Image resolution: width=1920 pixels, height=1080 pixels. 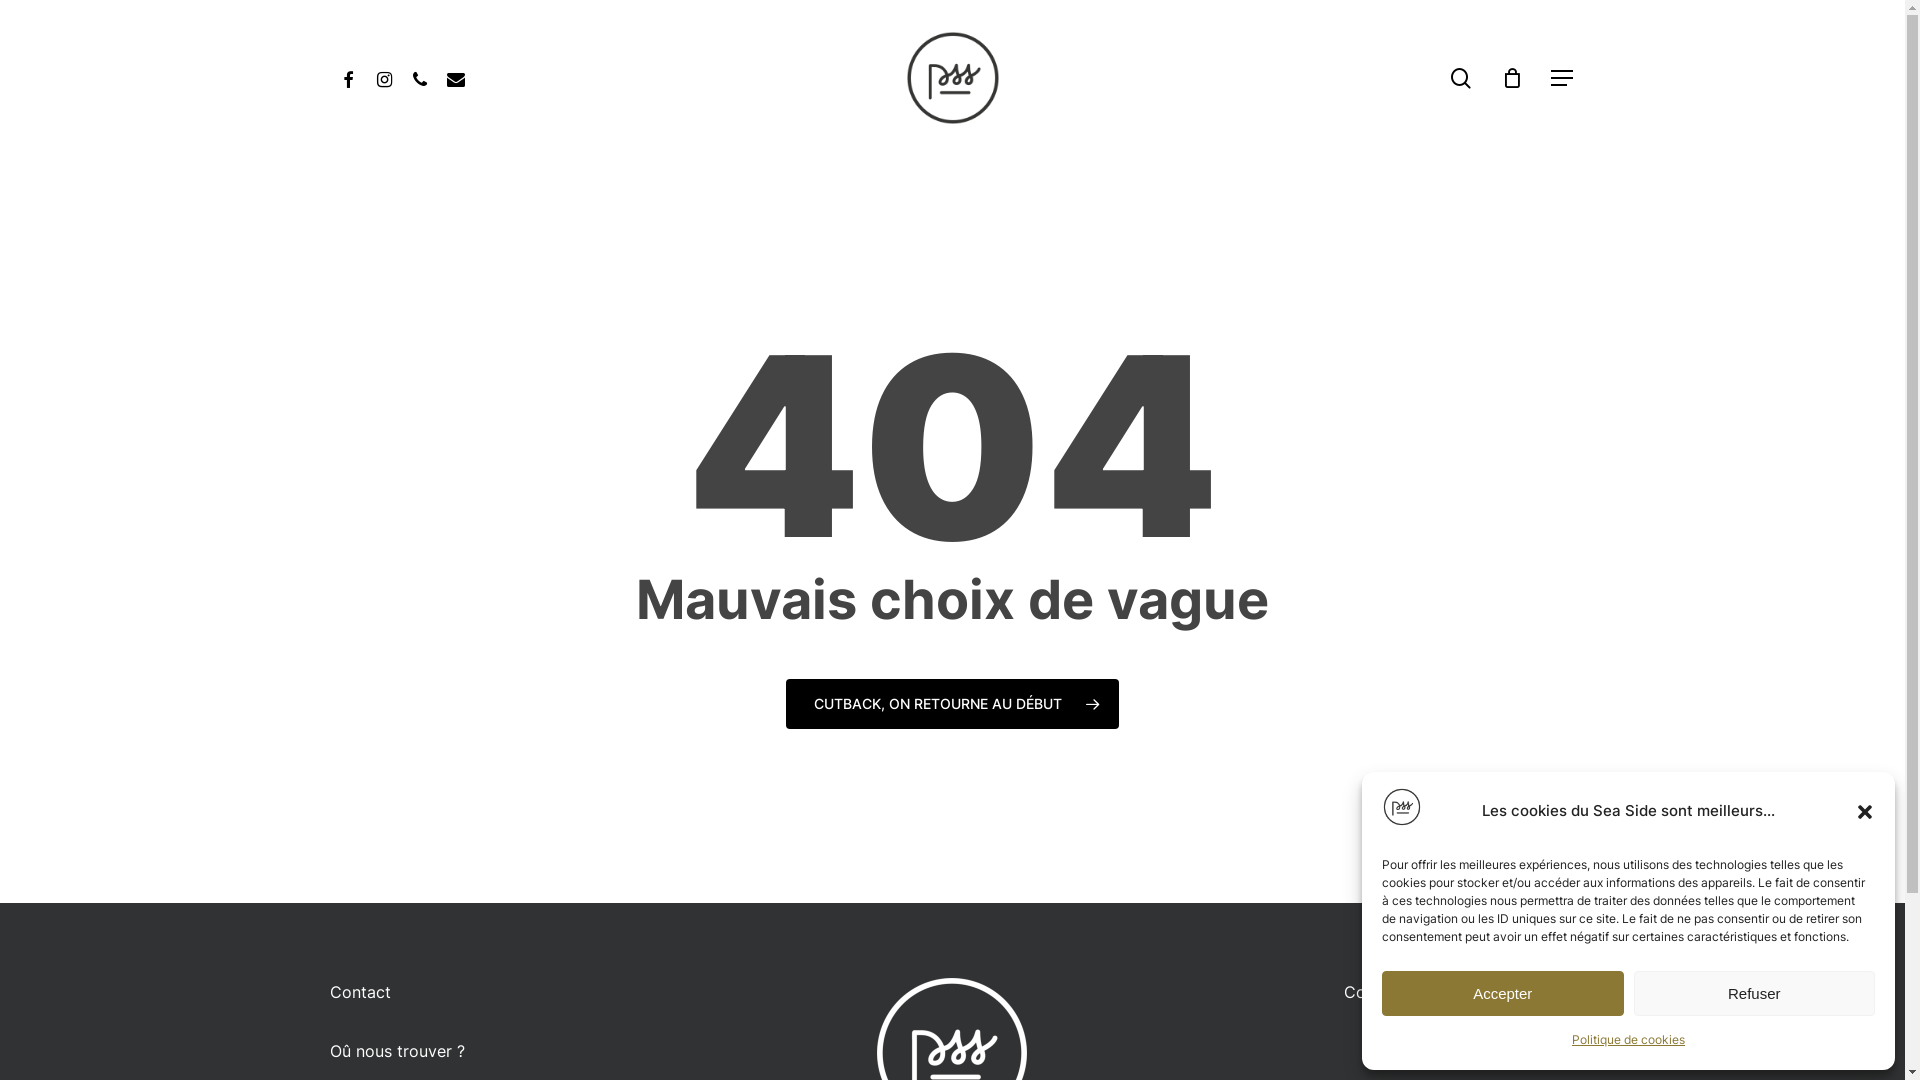 What do you see at coordinates (348, 78) in the screenshot?
I see `facebook` at bounding box center [348, 78].